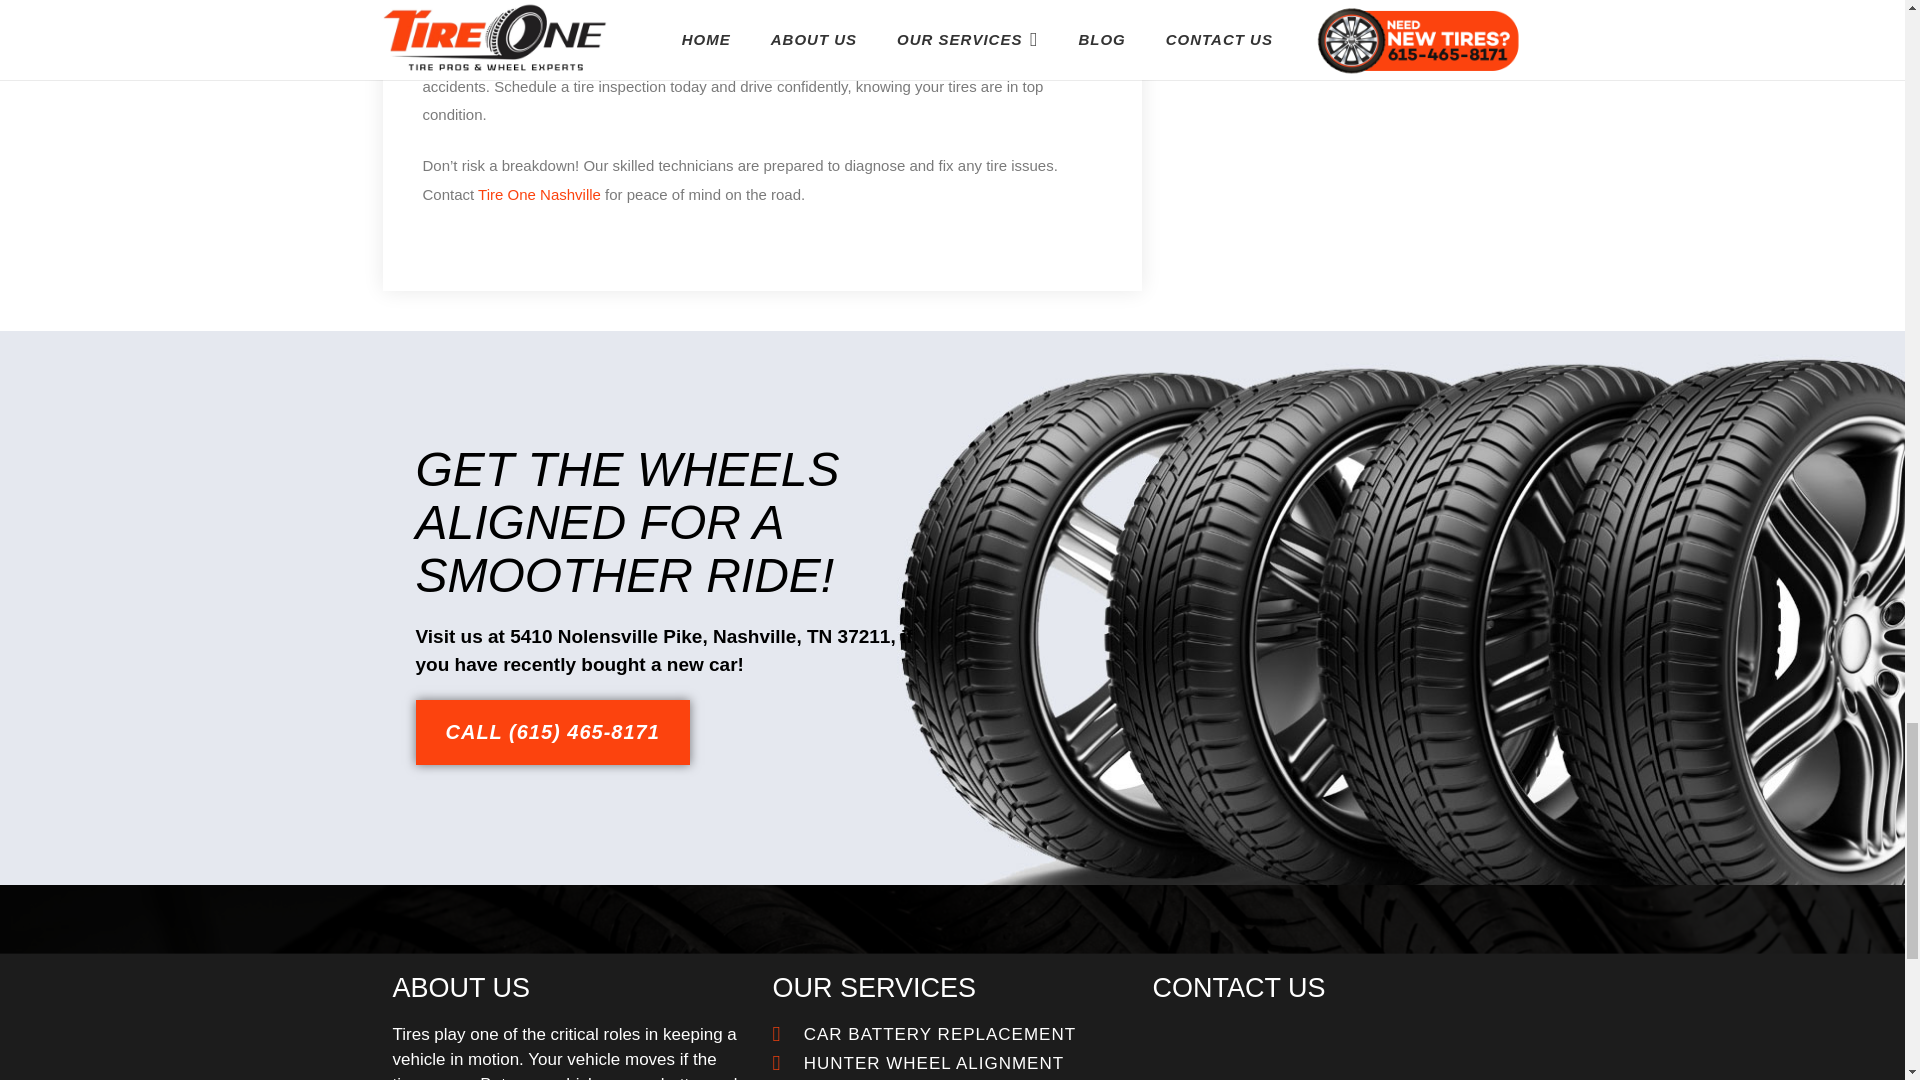 The width and height of the screenshot is (1920, 1080). I want to click on Tire One Nashville, so click(539, 194).